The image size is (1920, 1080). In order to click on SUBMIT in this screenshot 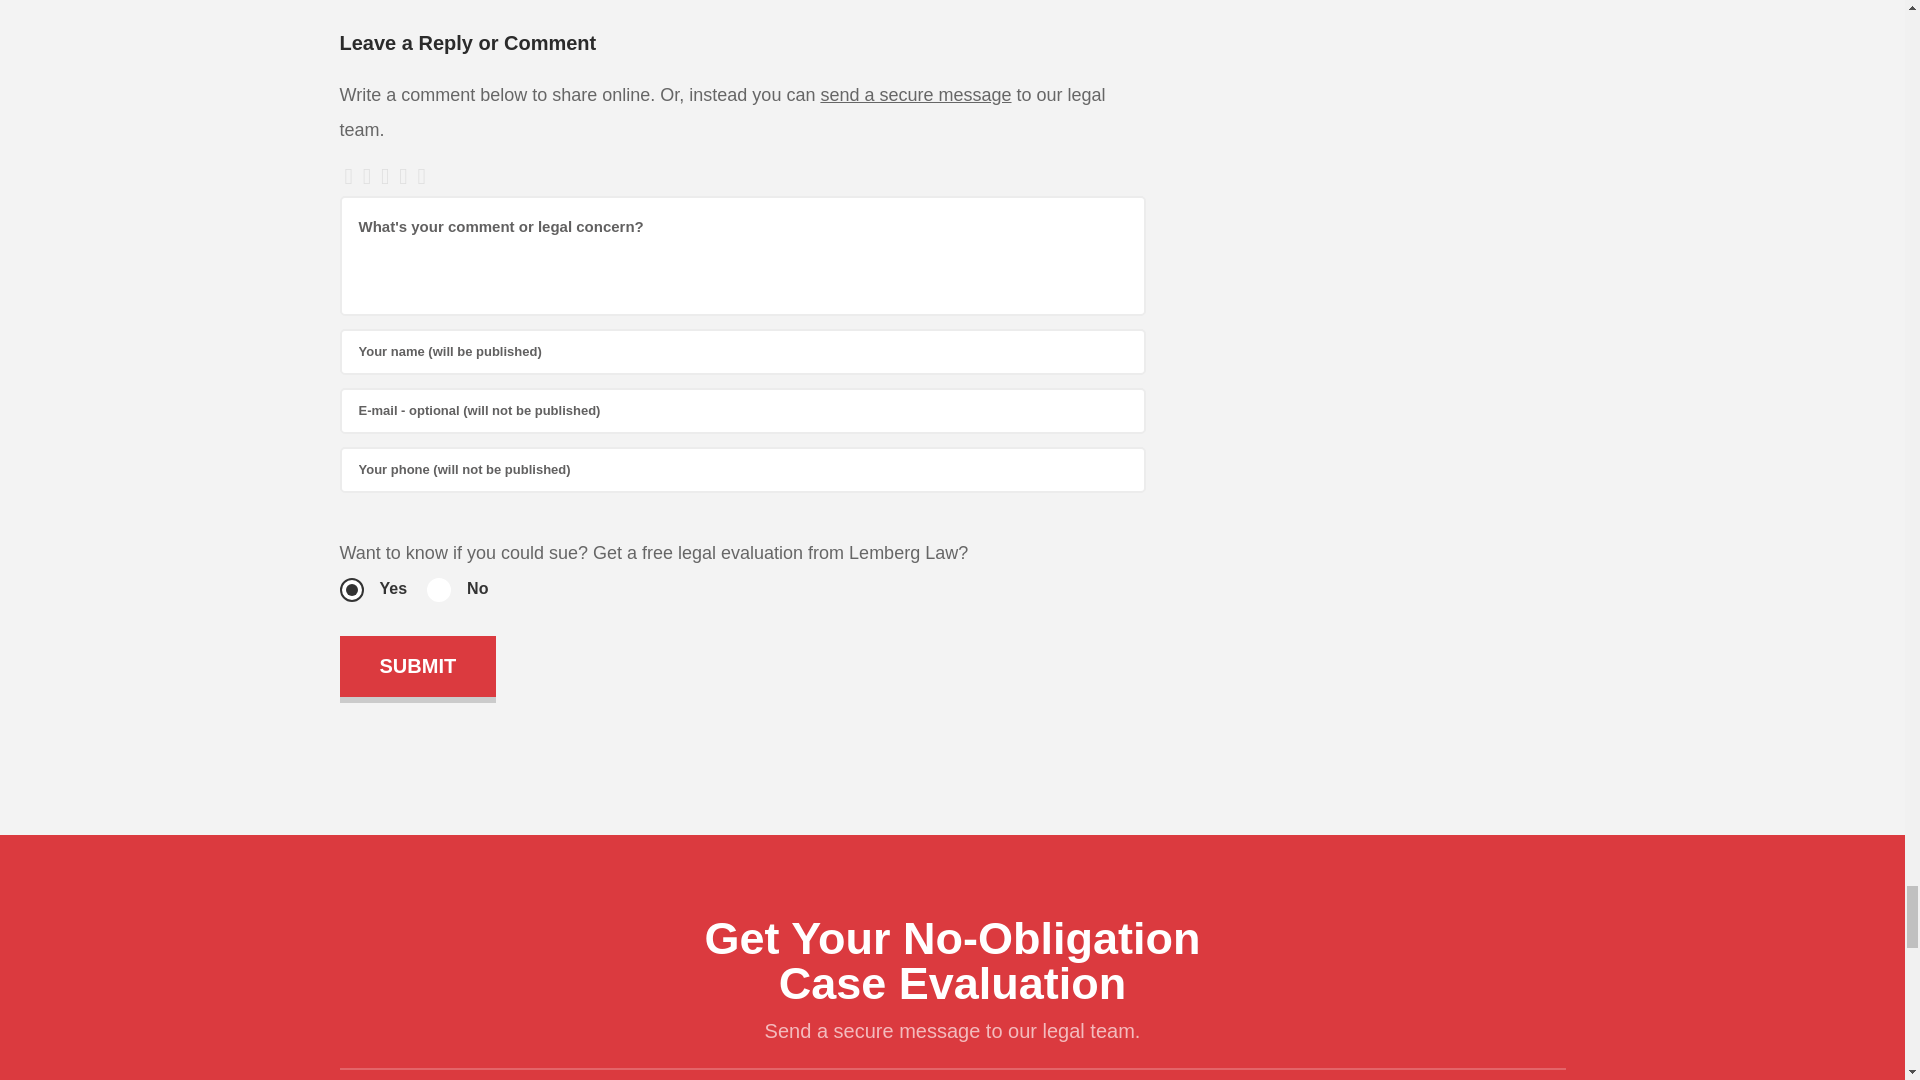, I will do `click(418, 666)`.